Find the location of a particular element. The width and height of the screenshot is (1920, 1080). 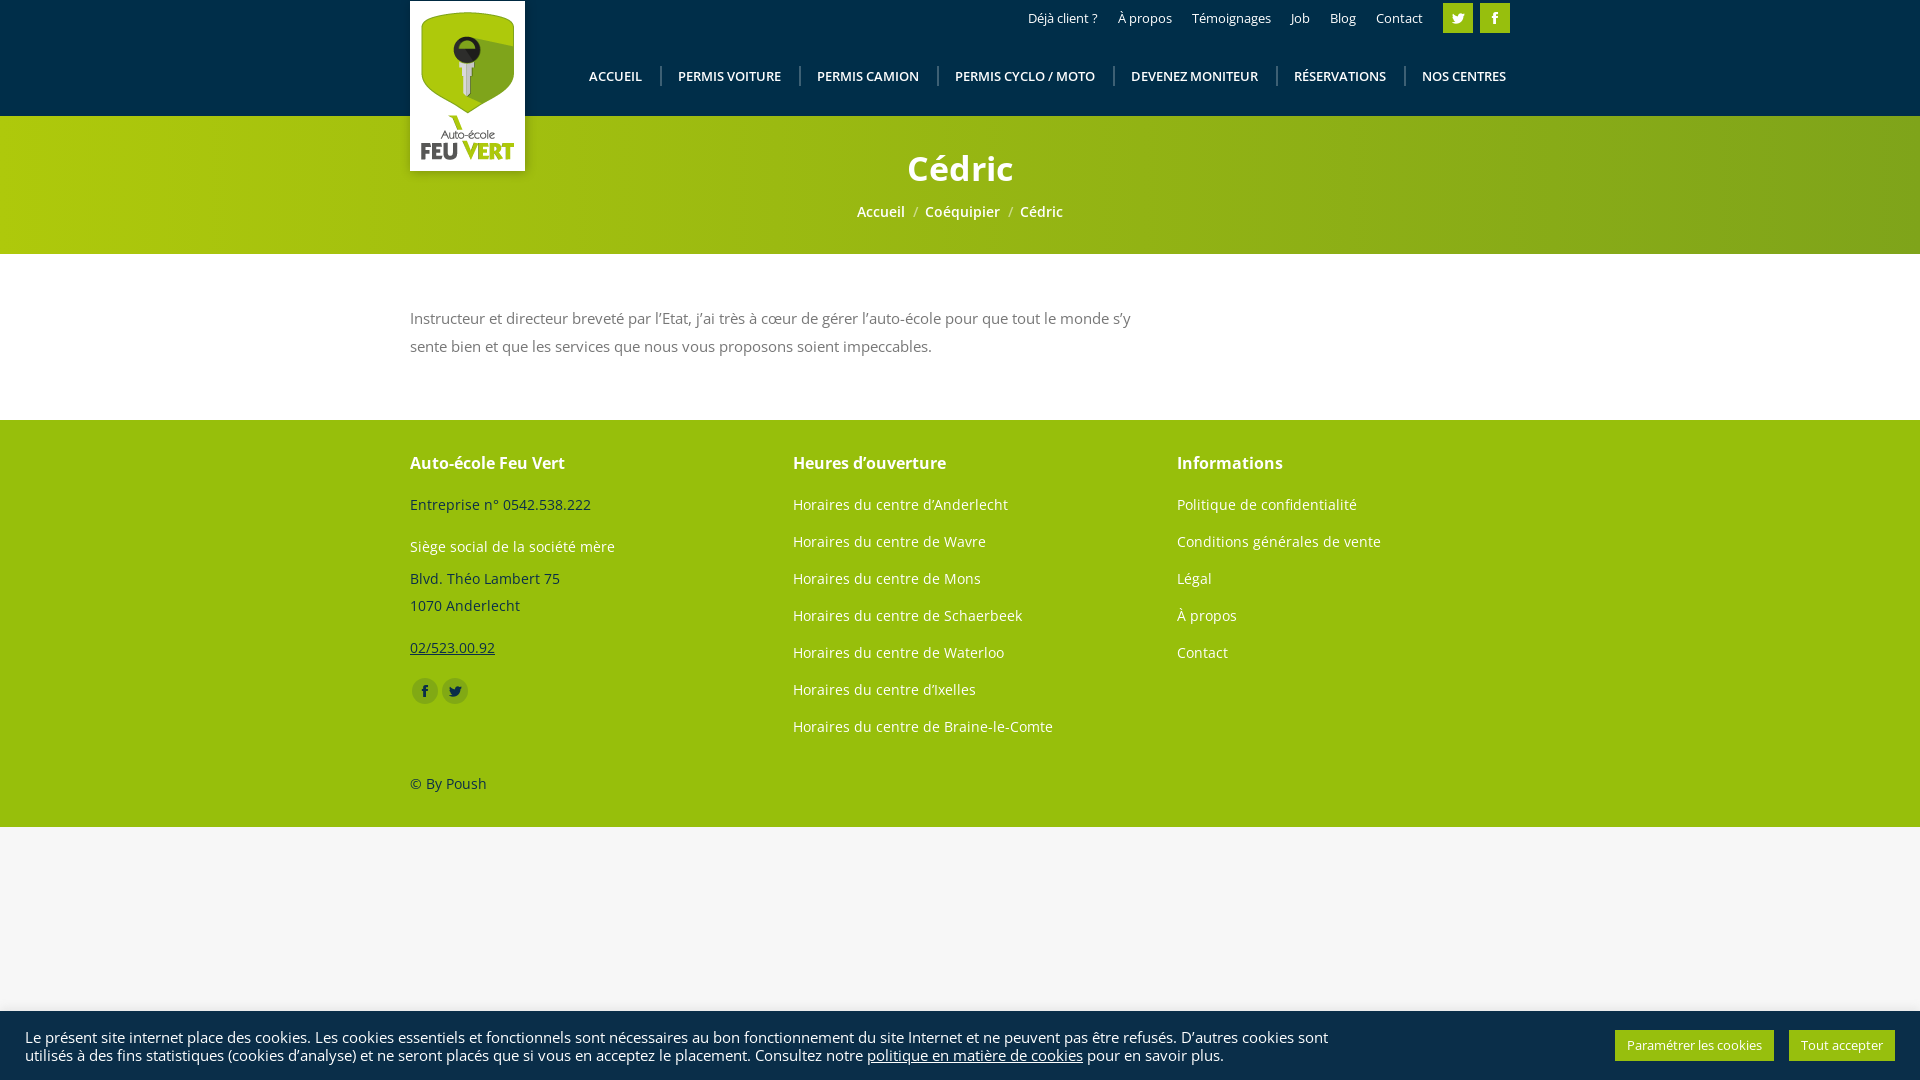

PERMIS CAMION is located at coordinates (868, 76).